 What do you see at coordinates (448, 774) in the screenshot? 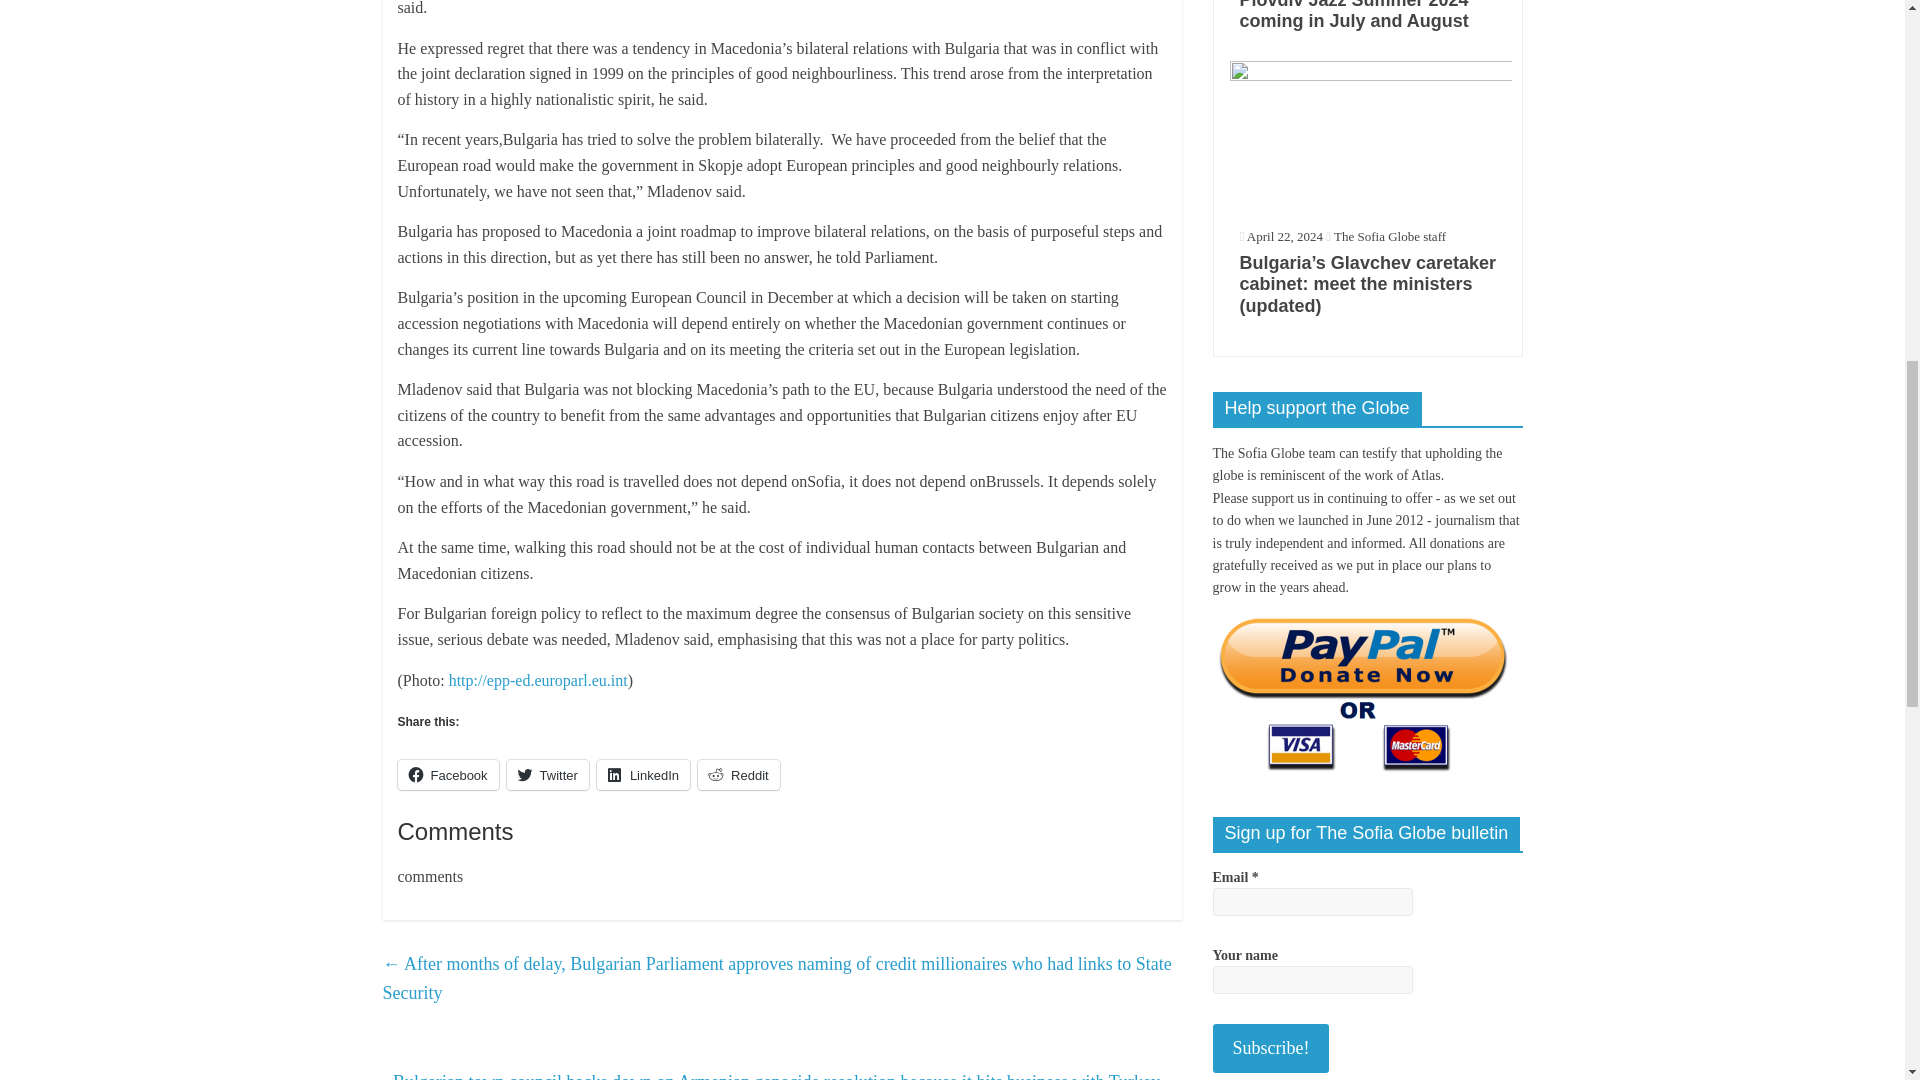
I see `Click to share on Facebook` at bounding box center [448, 774].